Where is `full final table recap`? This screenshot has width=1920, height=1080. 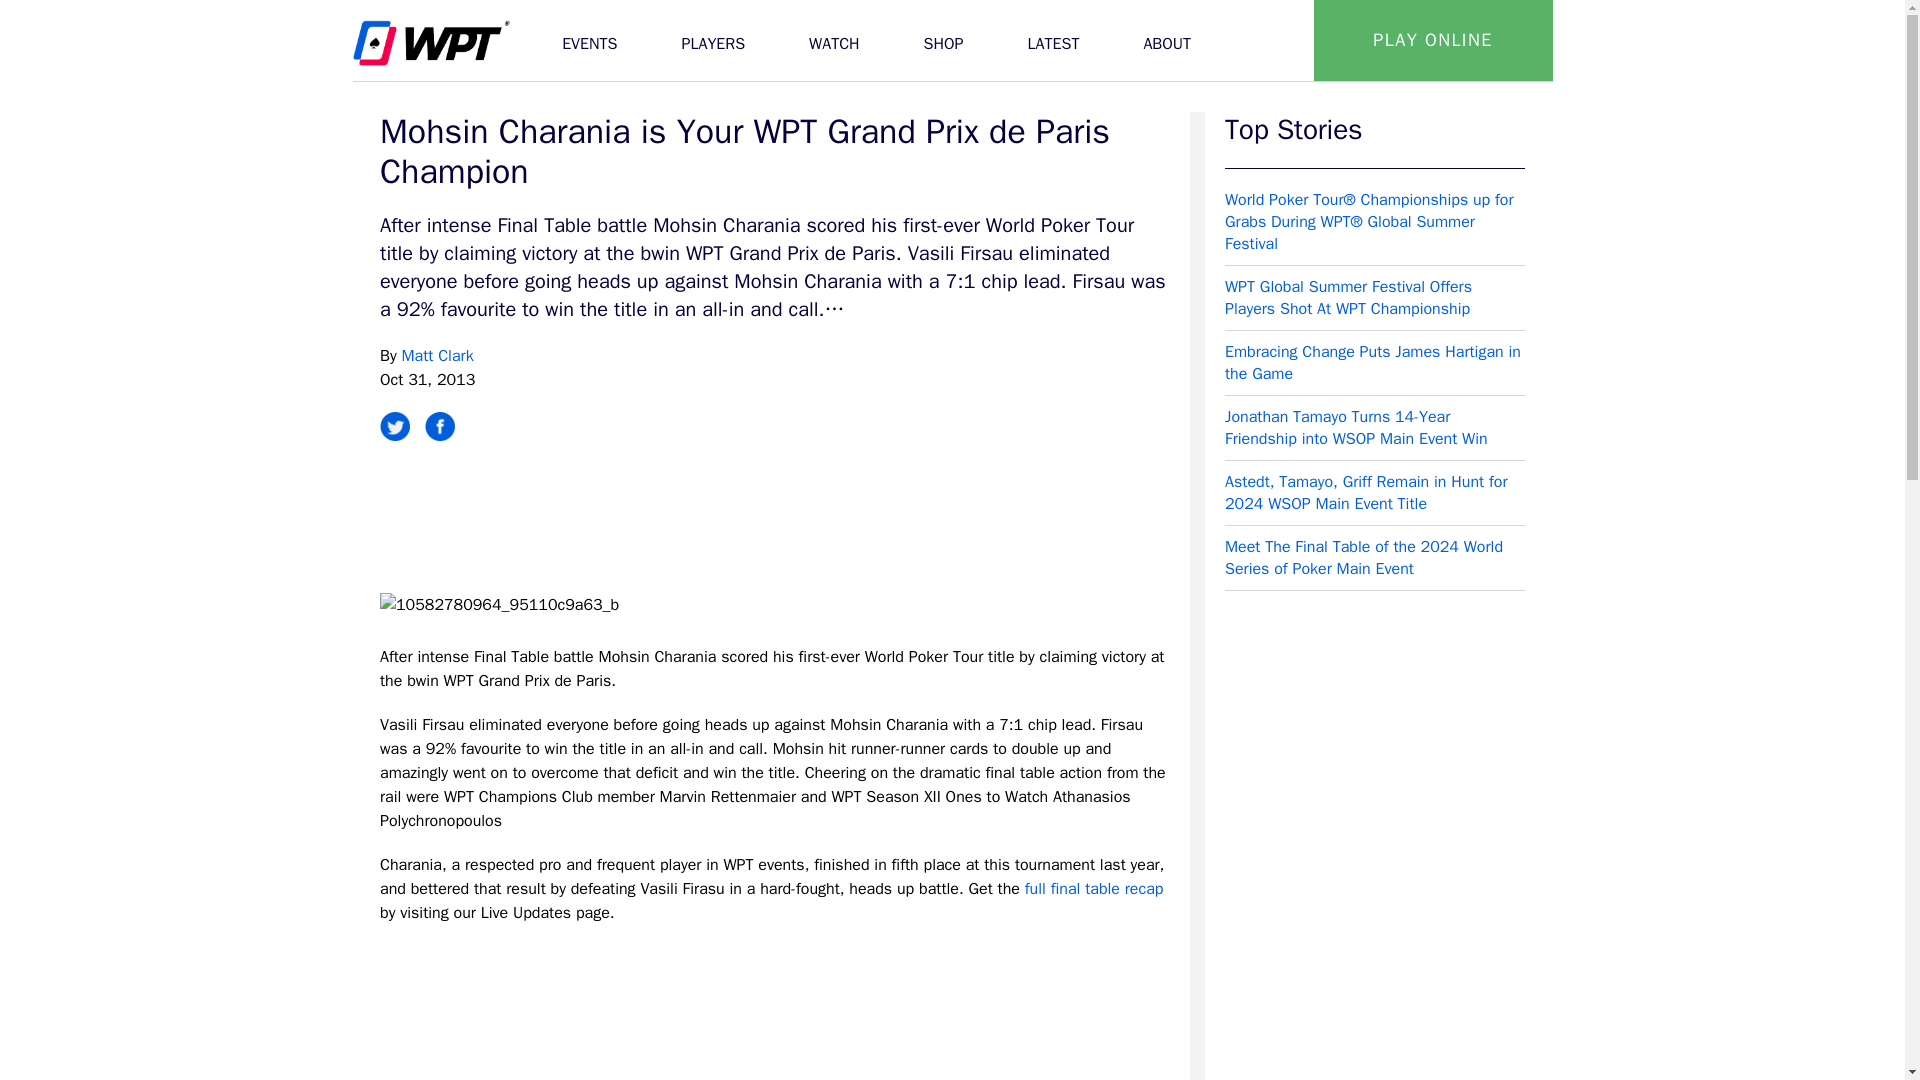 full final table recap is located at coordinates (1094, 888).